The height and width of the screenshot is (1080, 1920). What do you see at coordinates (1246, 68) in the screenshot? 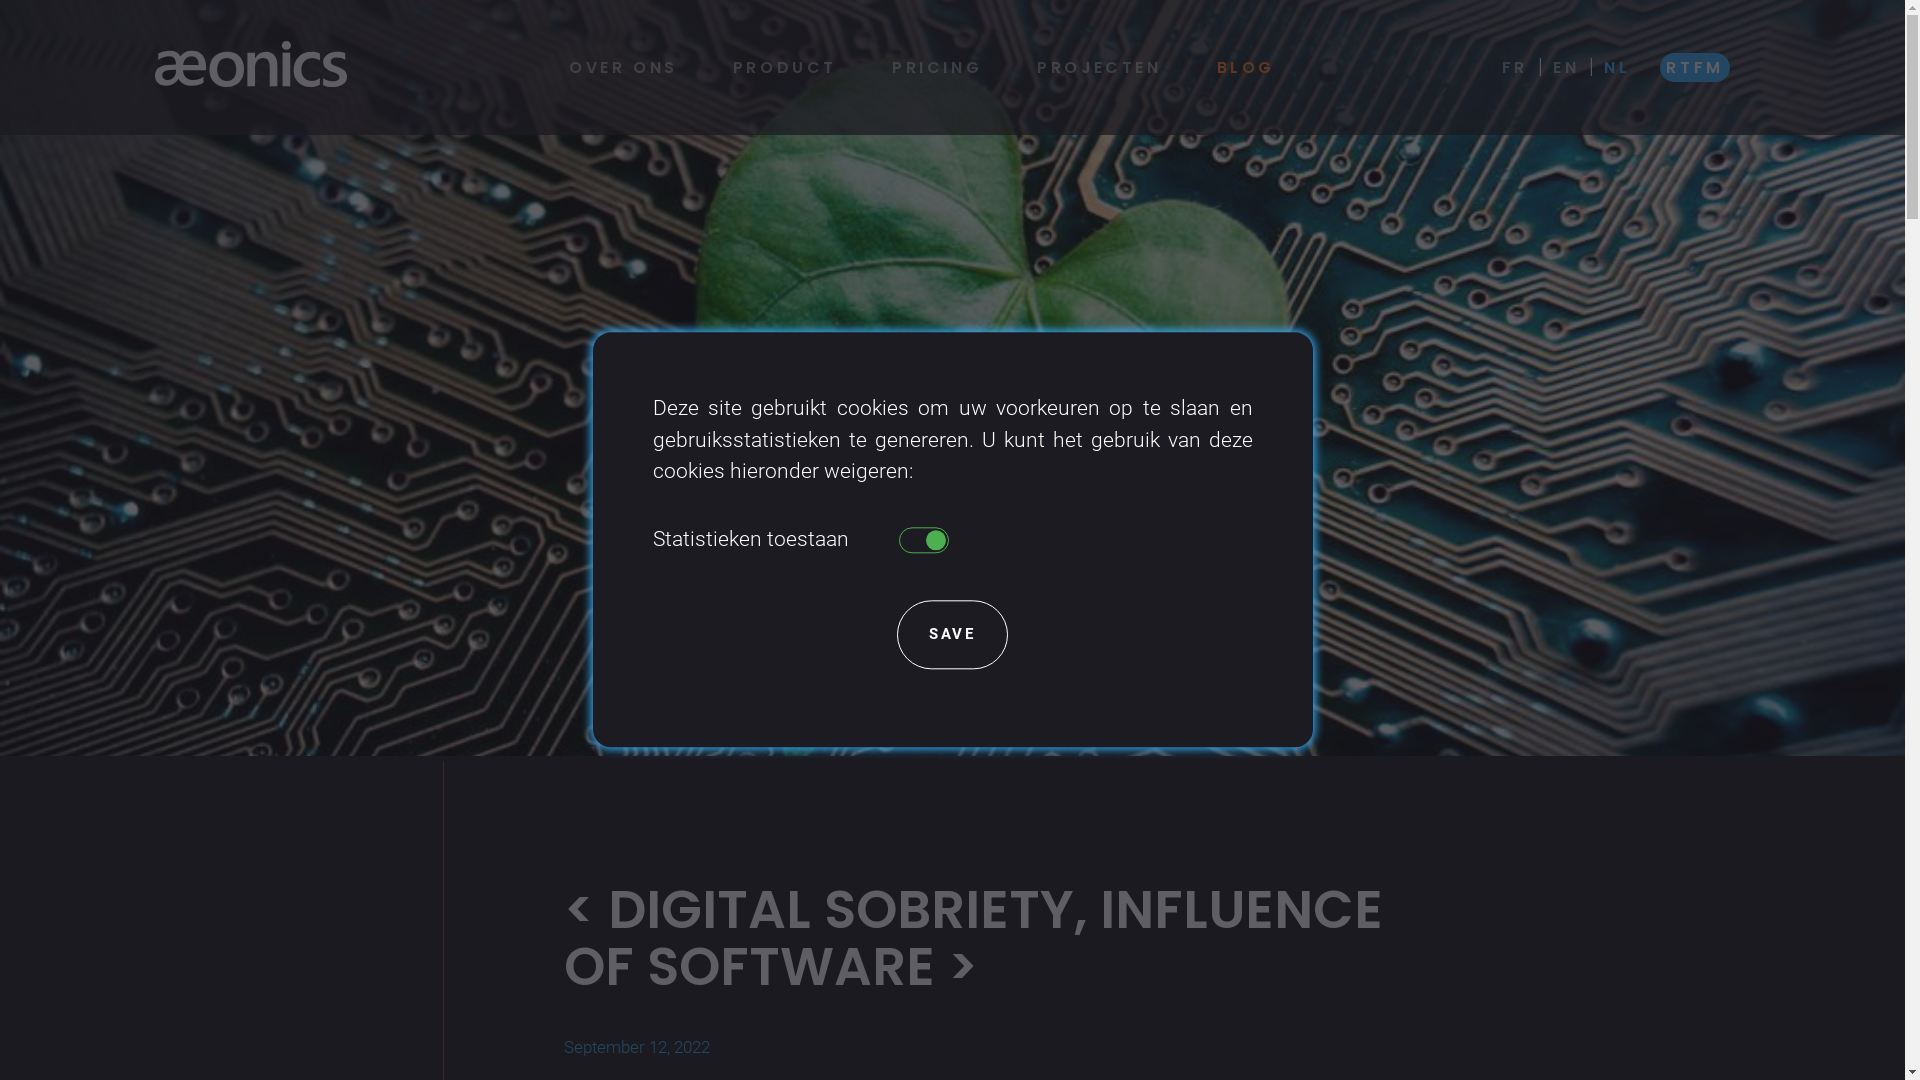
I see `BLOG` at bounding box center [1246, 68].